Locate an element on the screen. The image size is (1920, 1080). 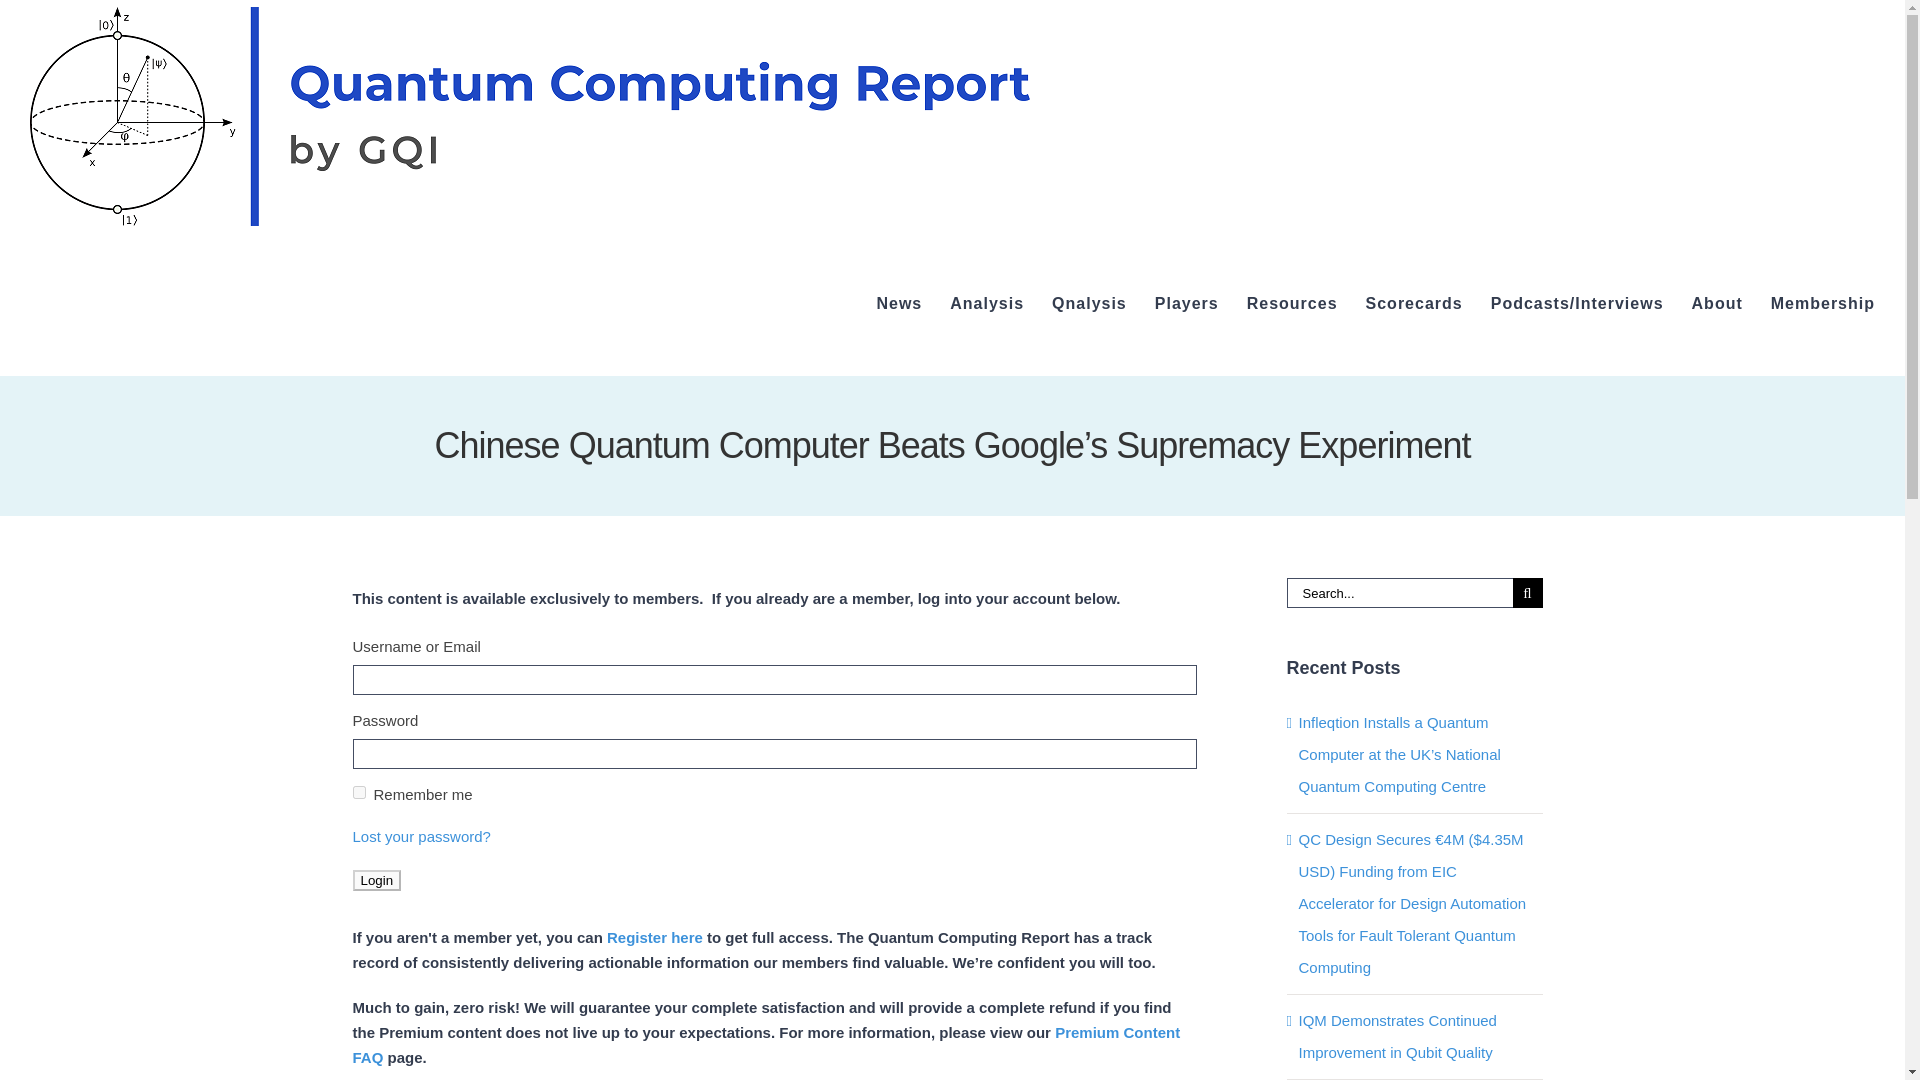
1 is located at coordinates (358, 792).